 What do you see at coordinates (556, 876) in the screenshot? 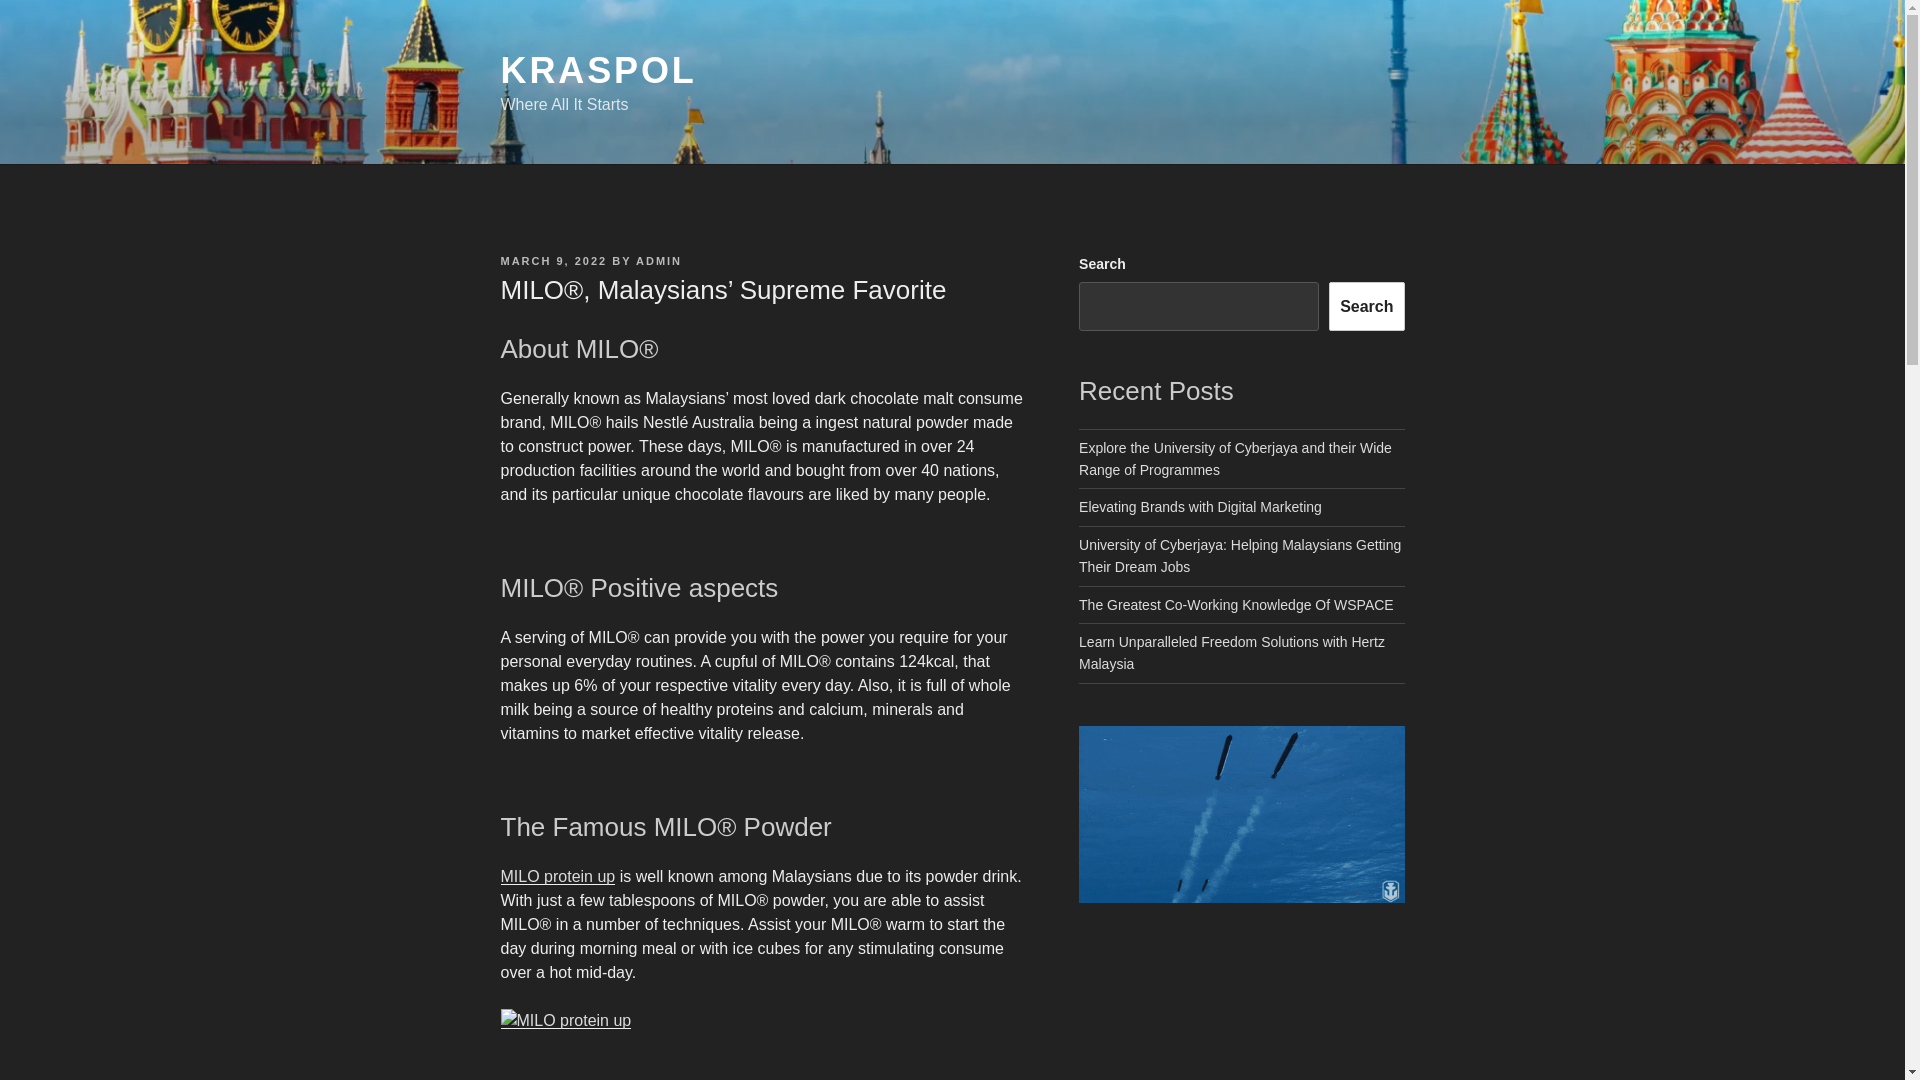
I see `MILO protein up` at bounding box center [556, 876].